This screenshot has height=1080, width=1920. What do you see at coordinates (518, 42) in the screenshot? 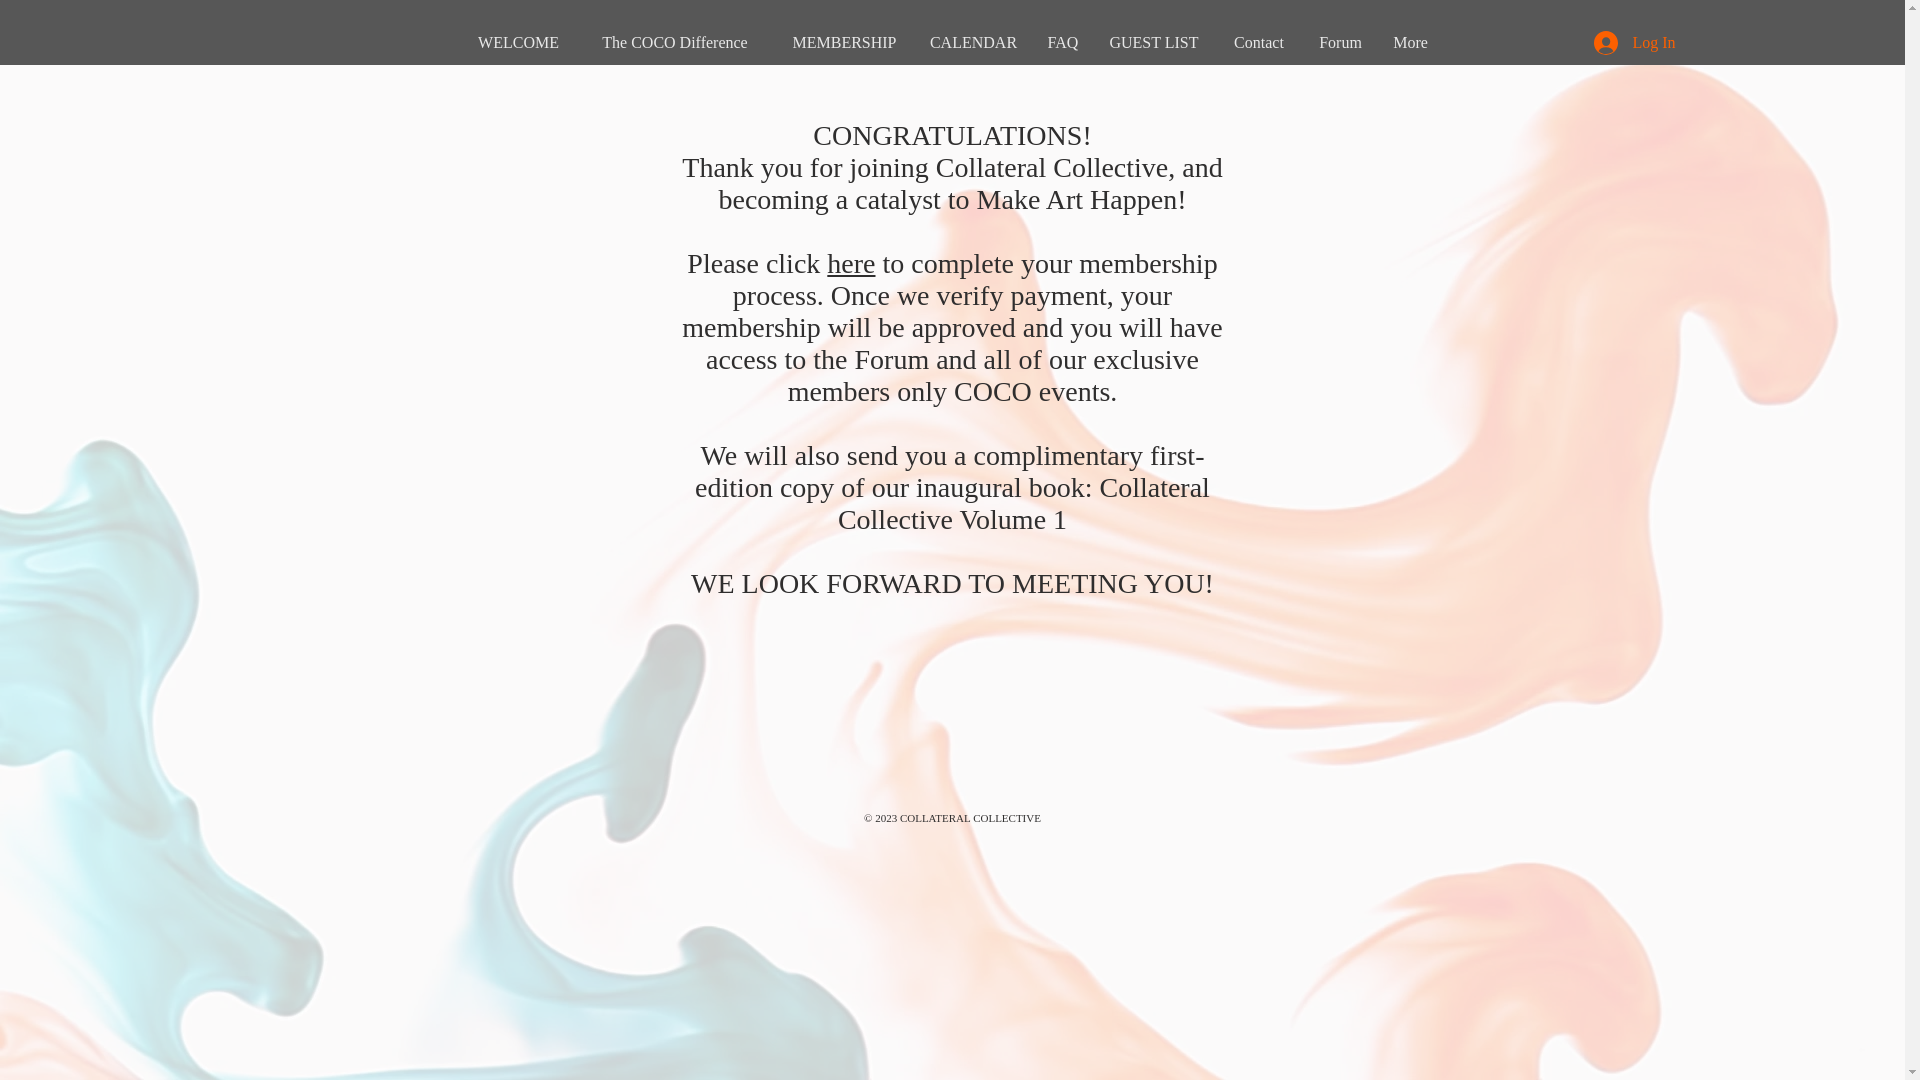
I see `WELCOME` at bounding box center [518, 42].